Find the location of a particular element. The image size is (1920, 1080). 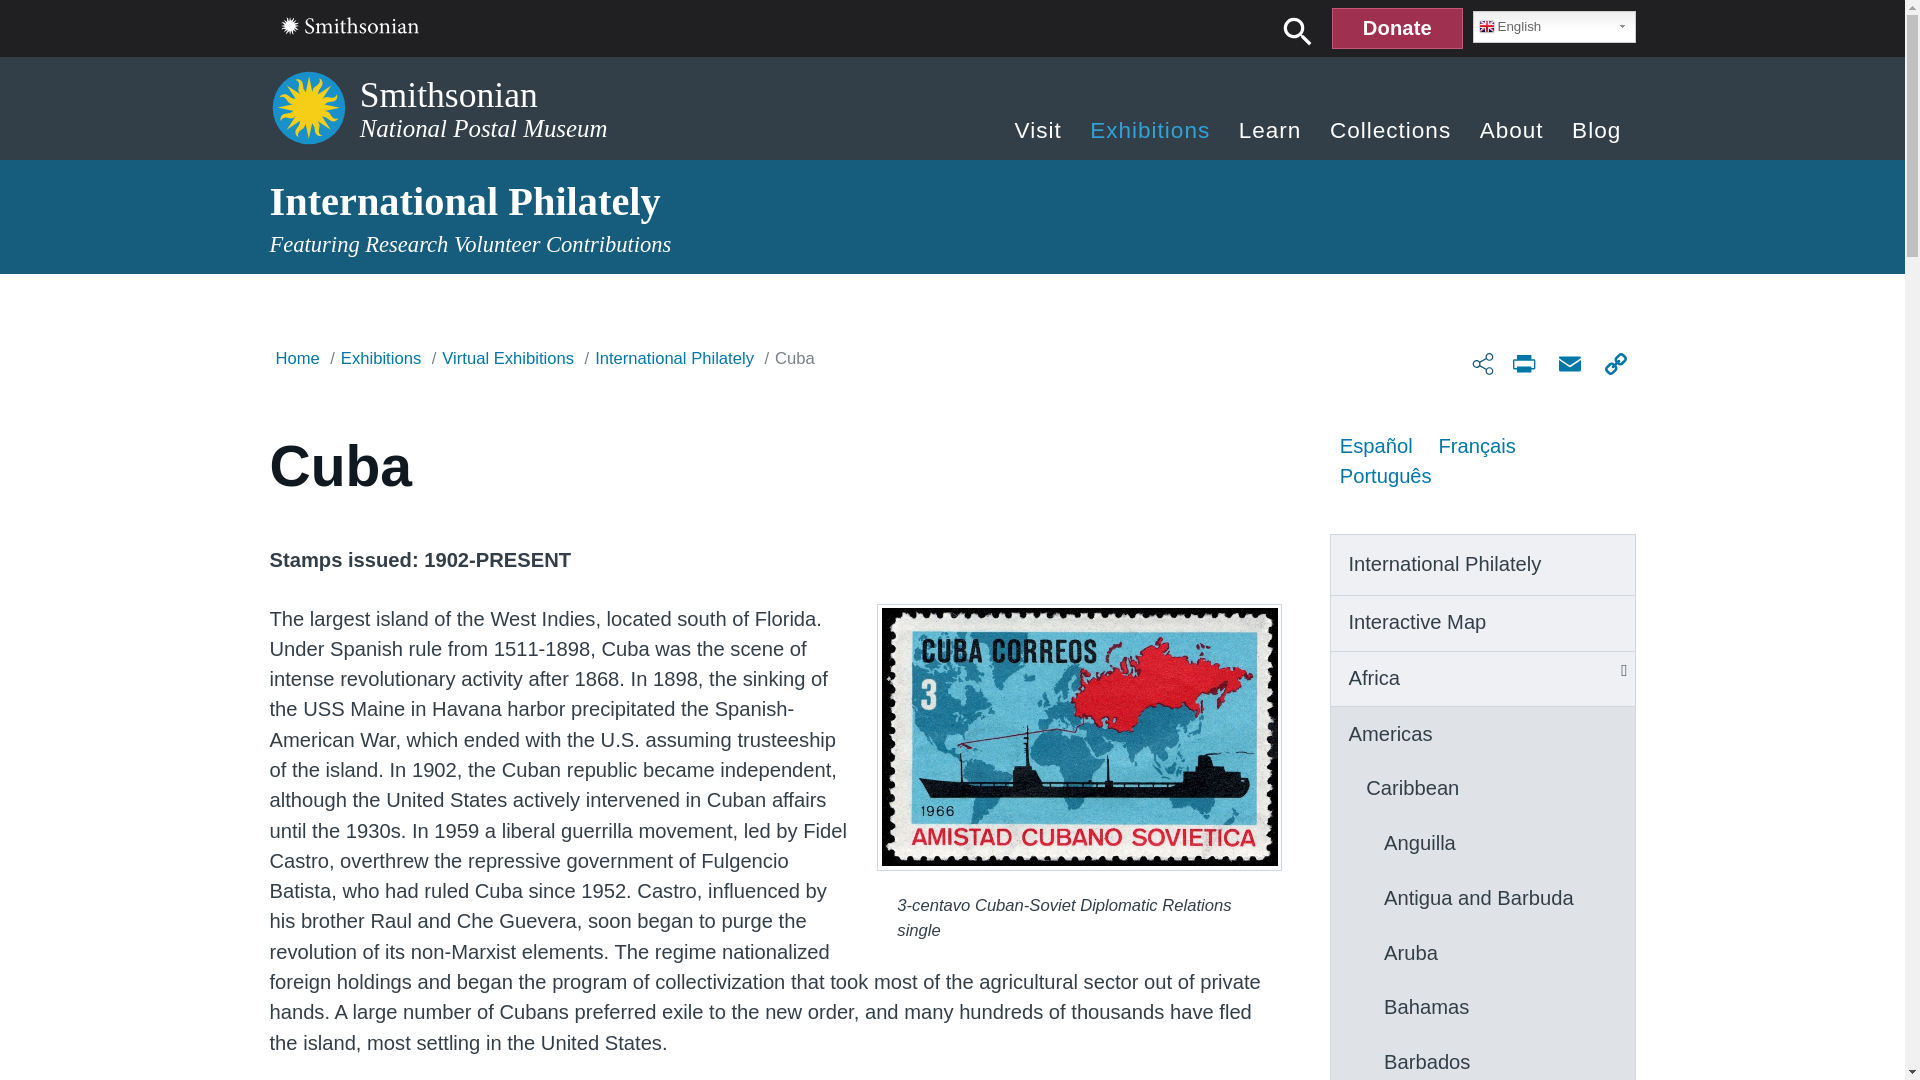

English is located at coordinates (1554, 26).